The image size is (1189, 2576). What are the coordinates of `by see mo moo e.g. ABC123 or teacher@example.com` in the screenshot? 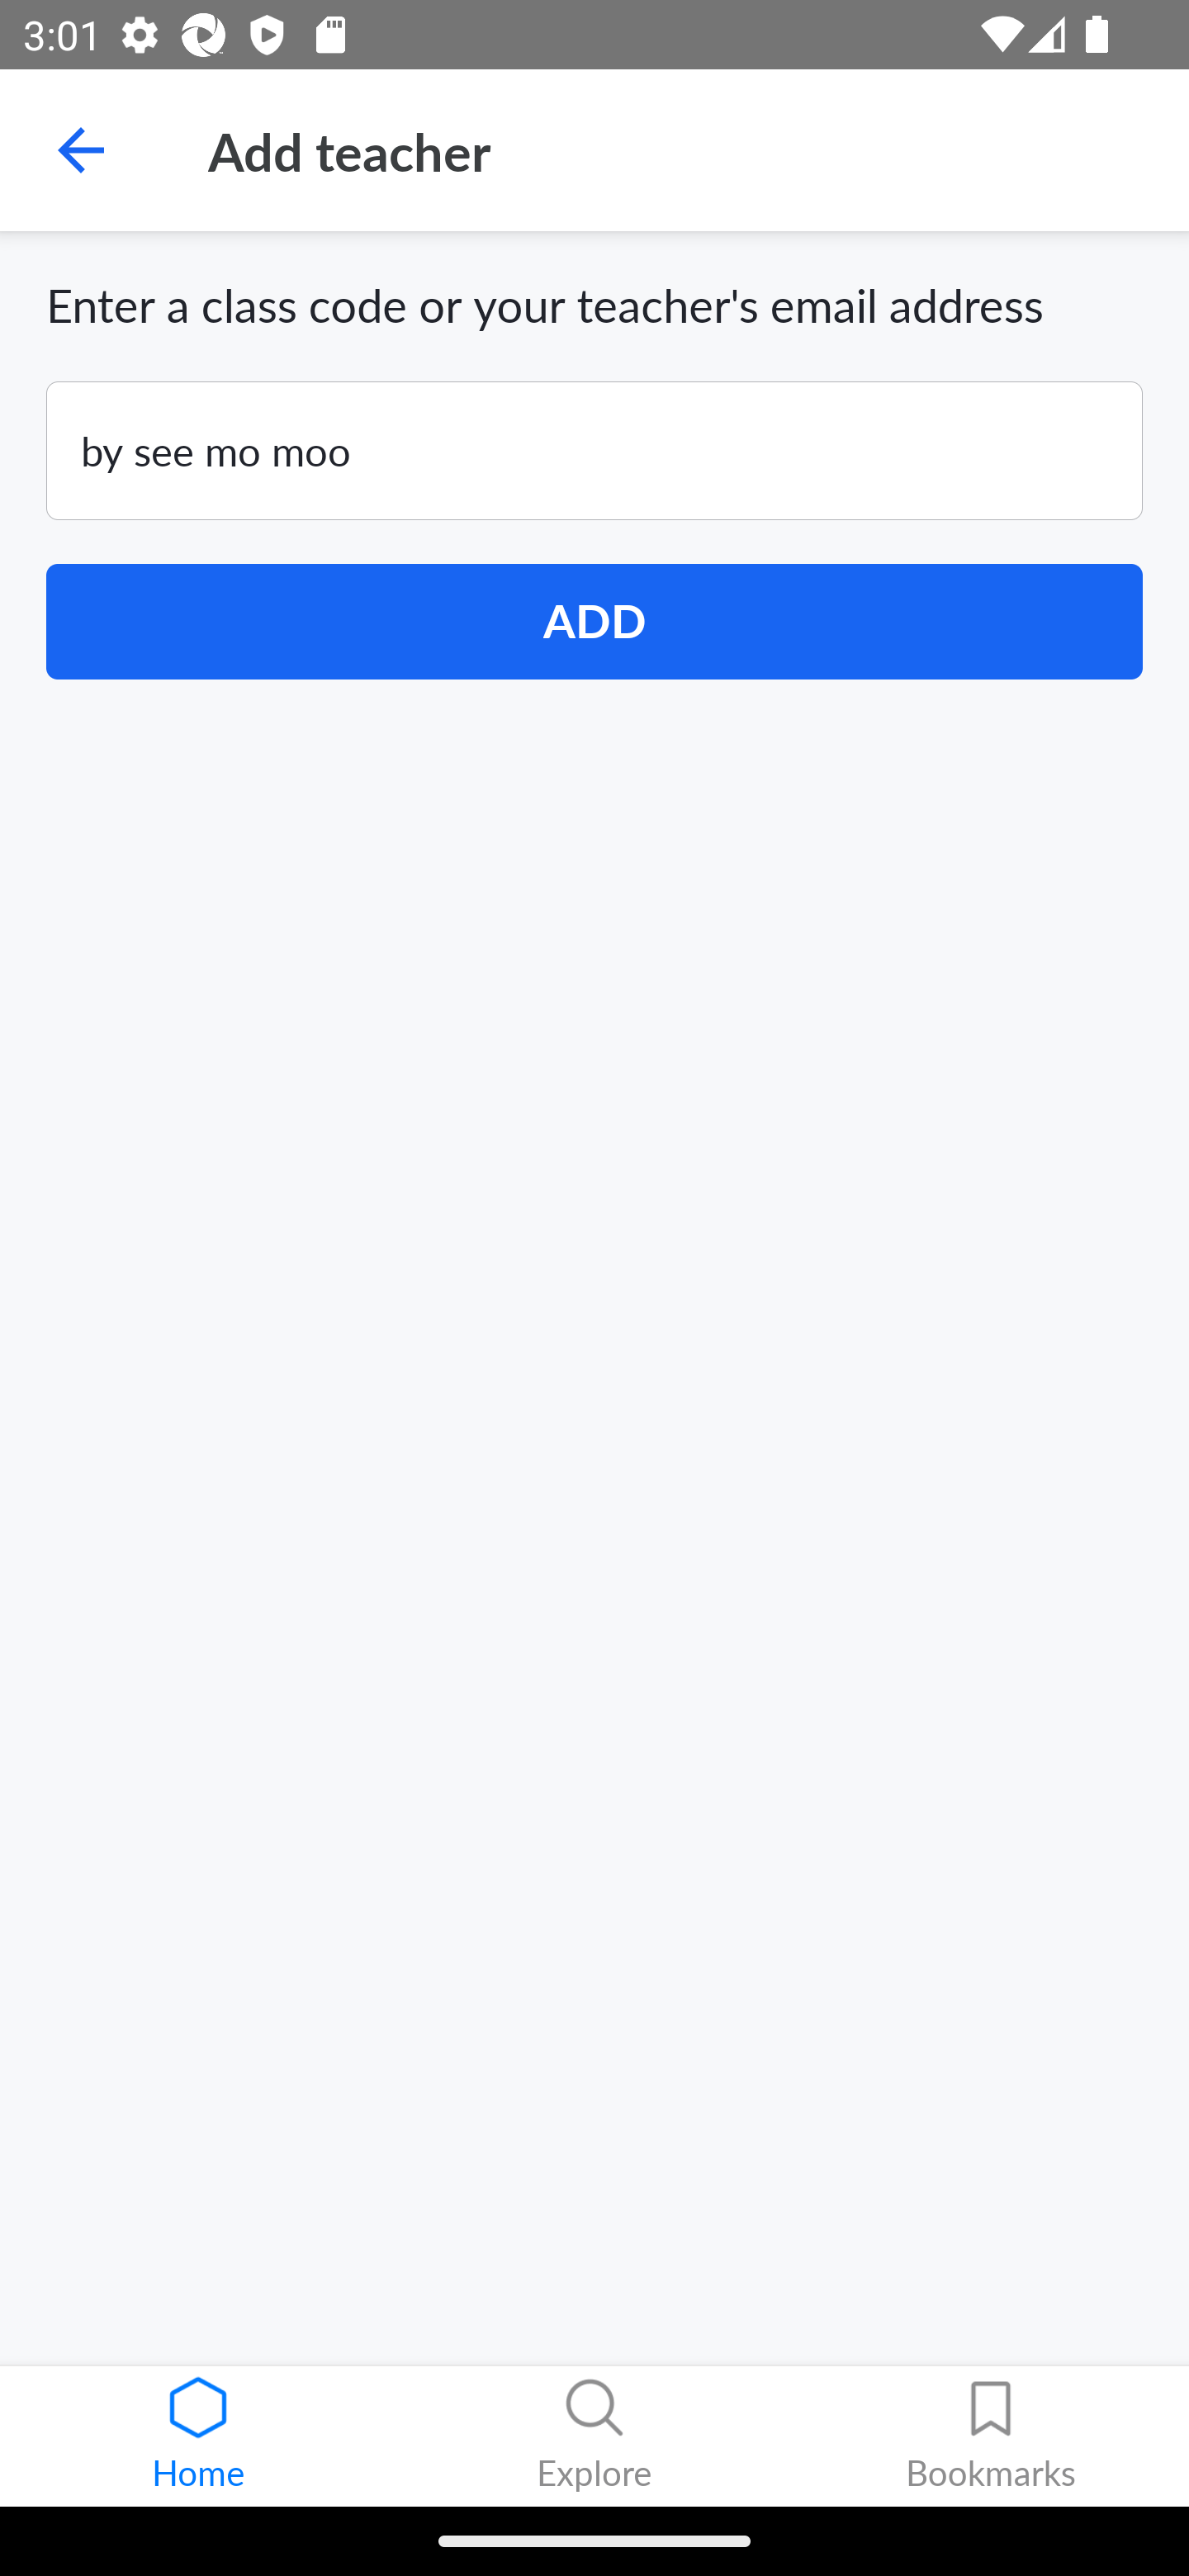 It's located at (594, 451).